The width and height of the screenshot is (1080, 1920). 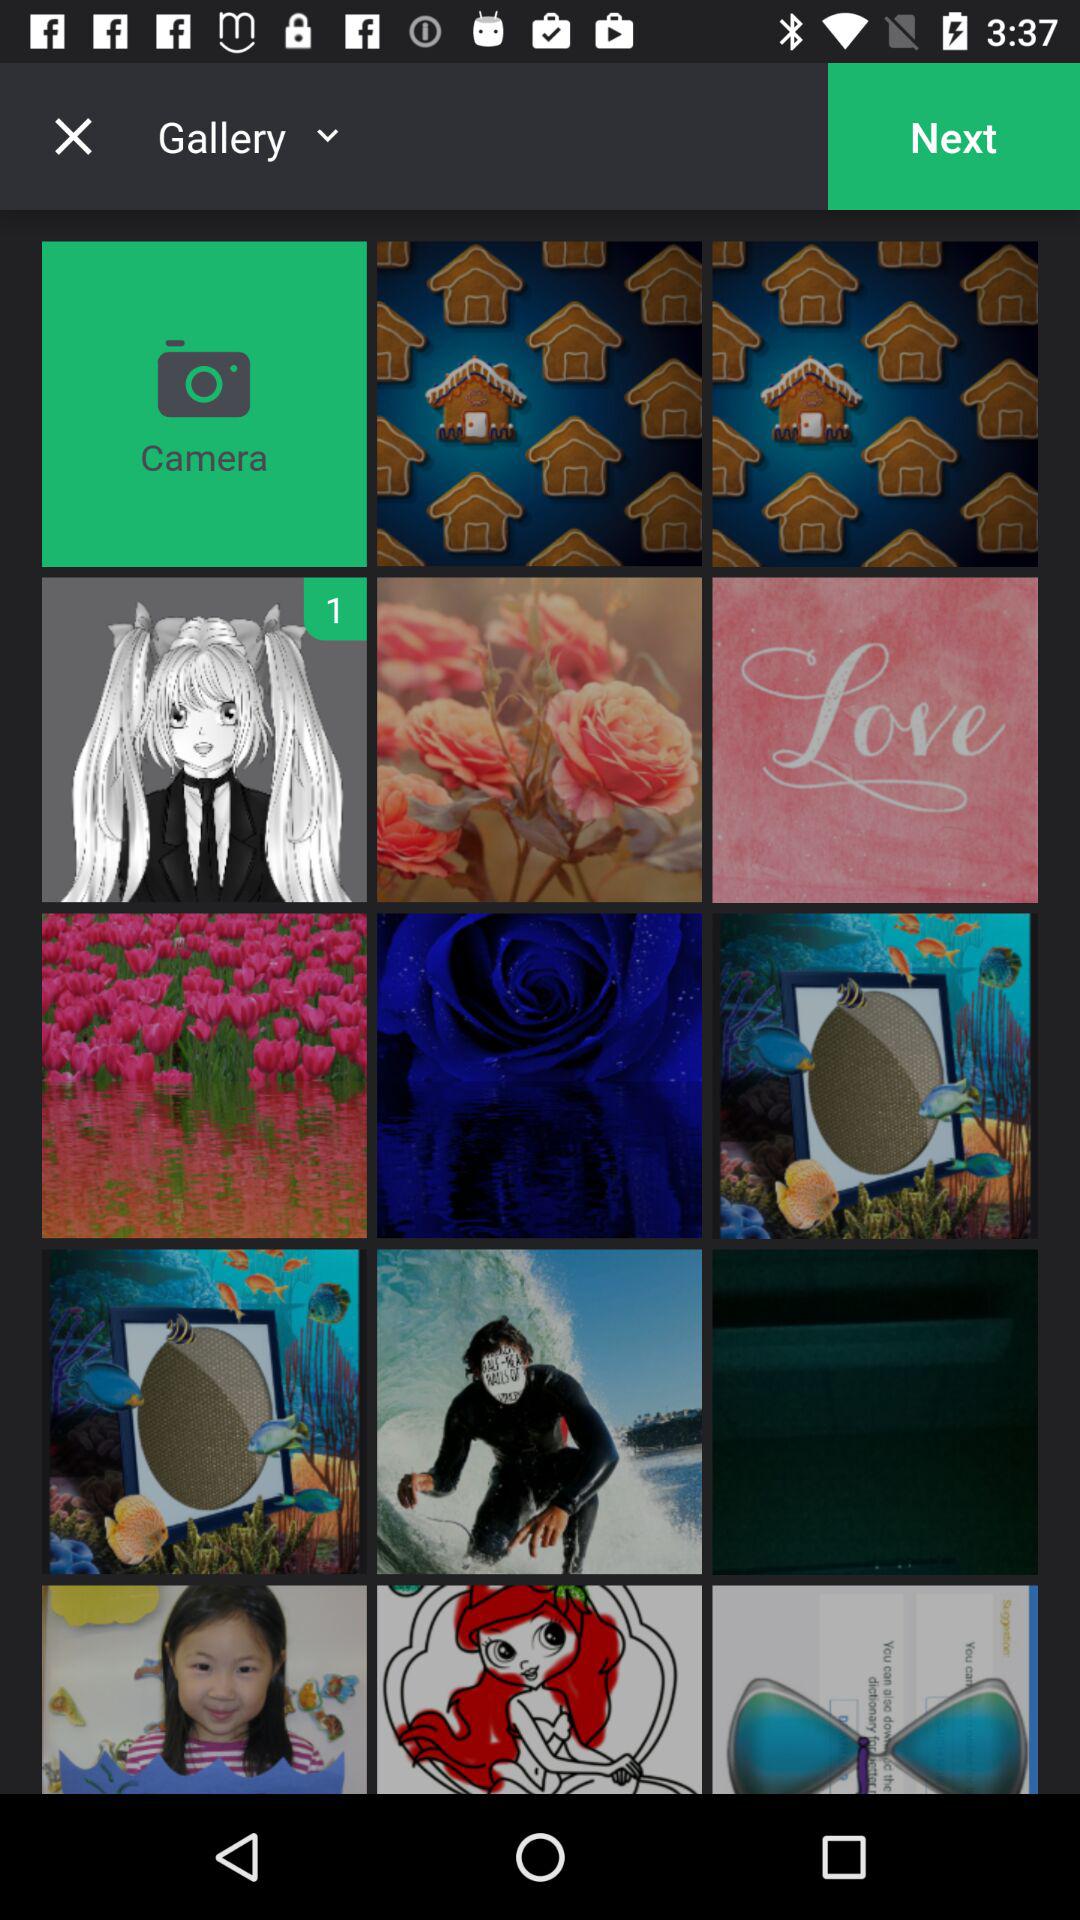 What do you see at coordinates (73, 136) in the screenshot?
I see `close gallery` at bounding box center [73, 136].